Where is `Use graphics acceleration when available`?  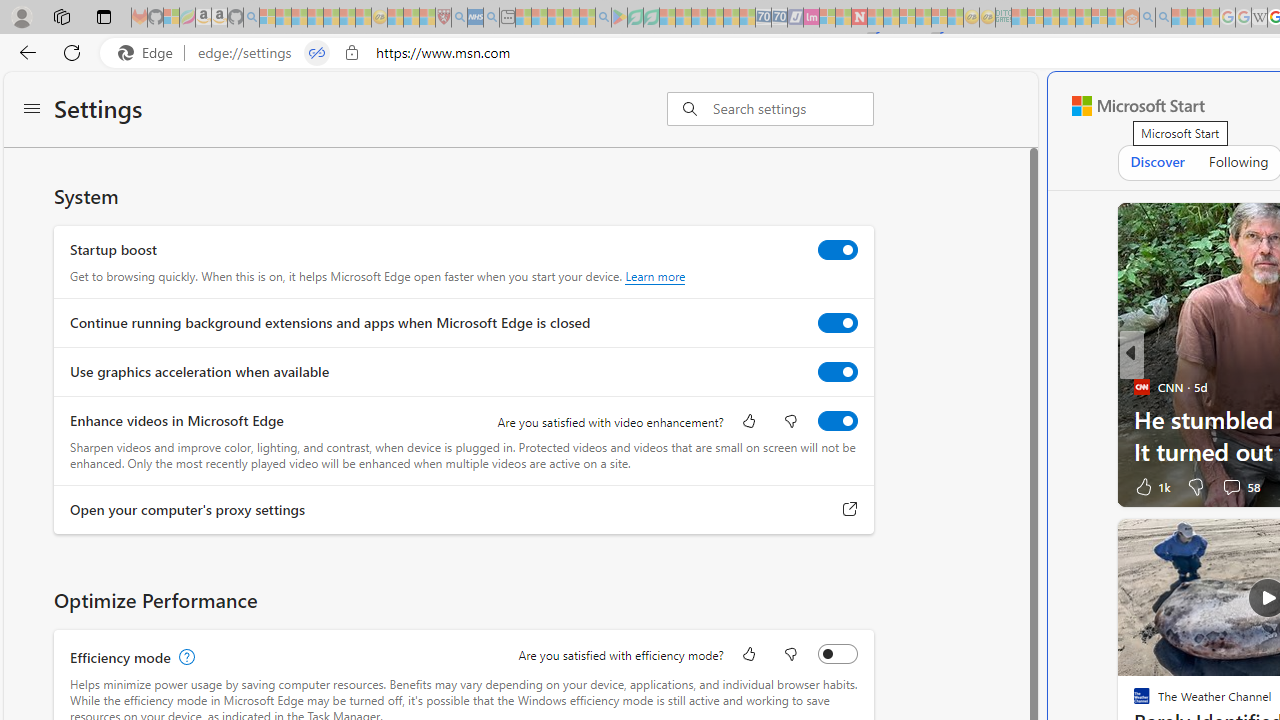
Use graphics acceleration when available is located at coordinates (837, 372).